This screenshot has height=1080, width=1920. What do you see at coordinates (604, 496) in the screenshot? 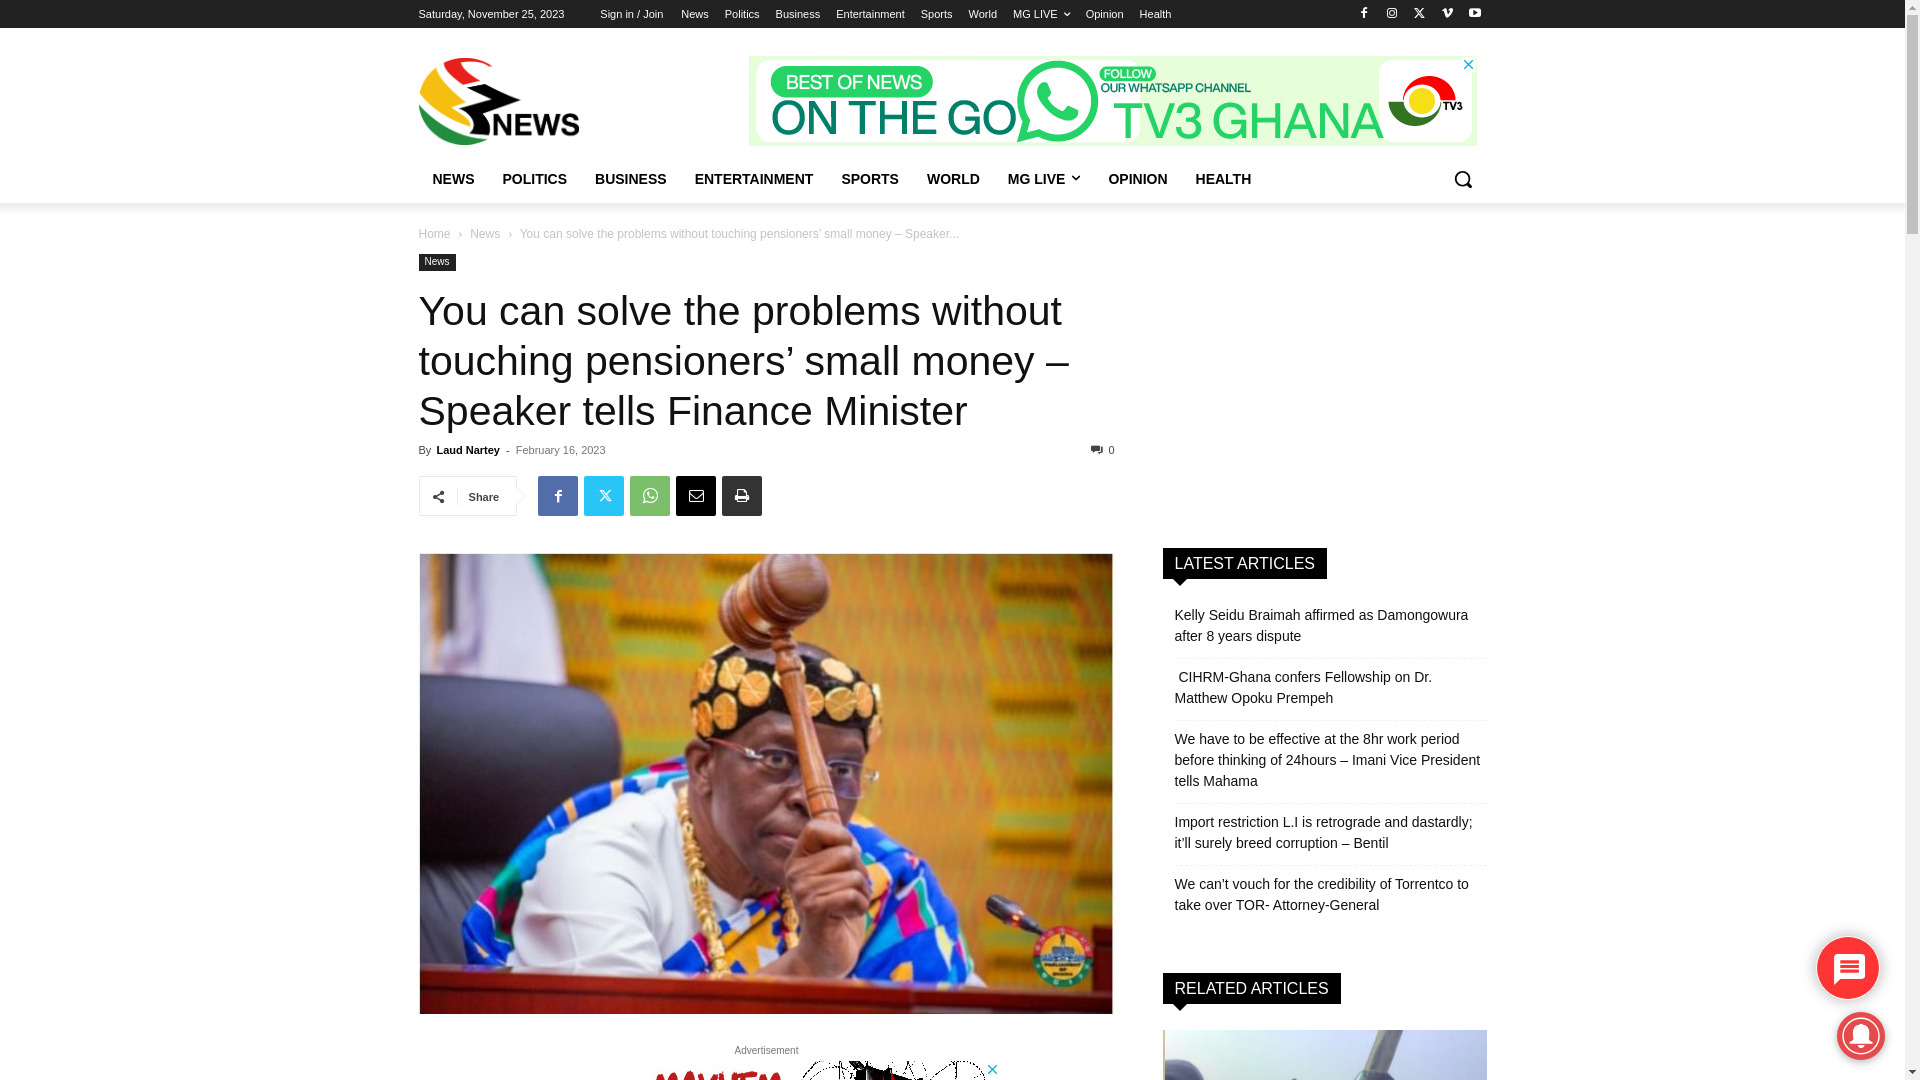
I see `Twitter` at bounding box center [604, 496].